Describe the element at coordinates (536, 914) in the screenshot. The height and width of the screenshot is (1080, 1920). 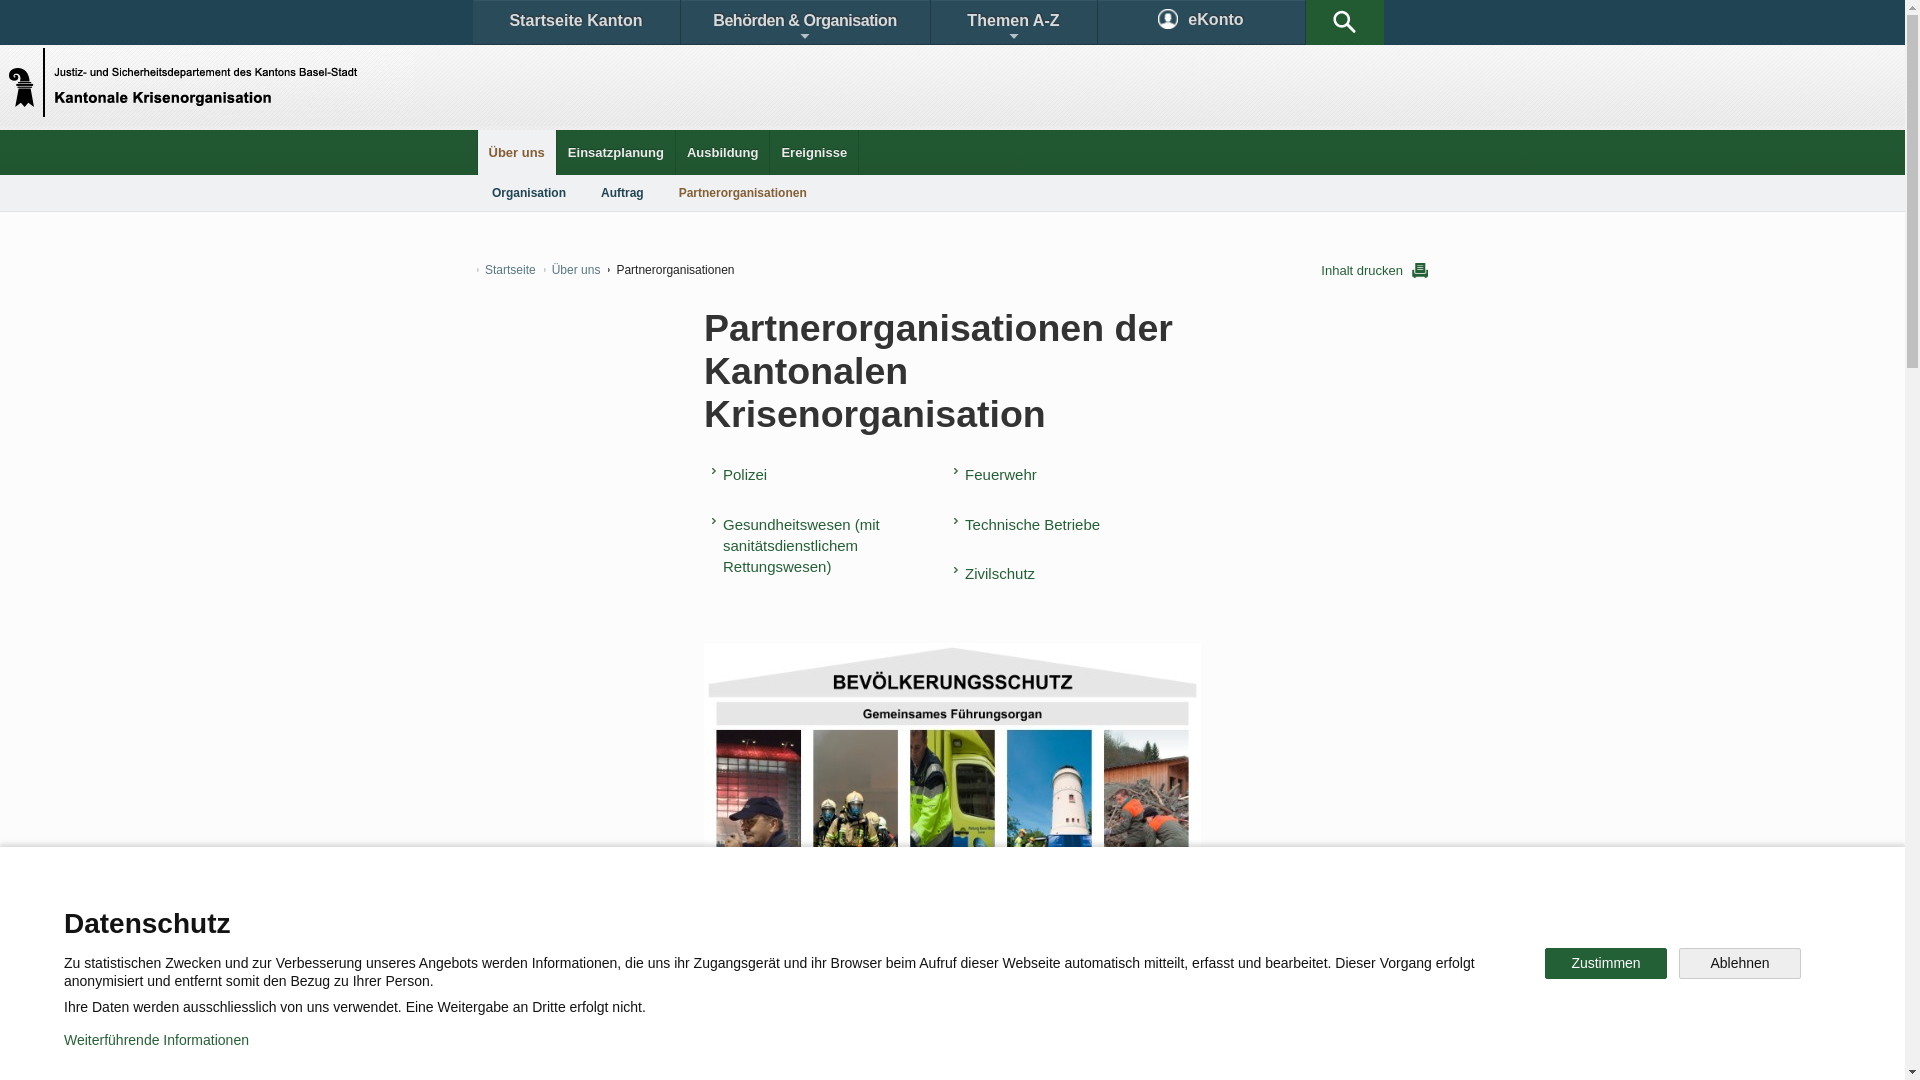
I see `Kontakt` at that location.